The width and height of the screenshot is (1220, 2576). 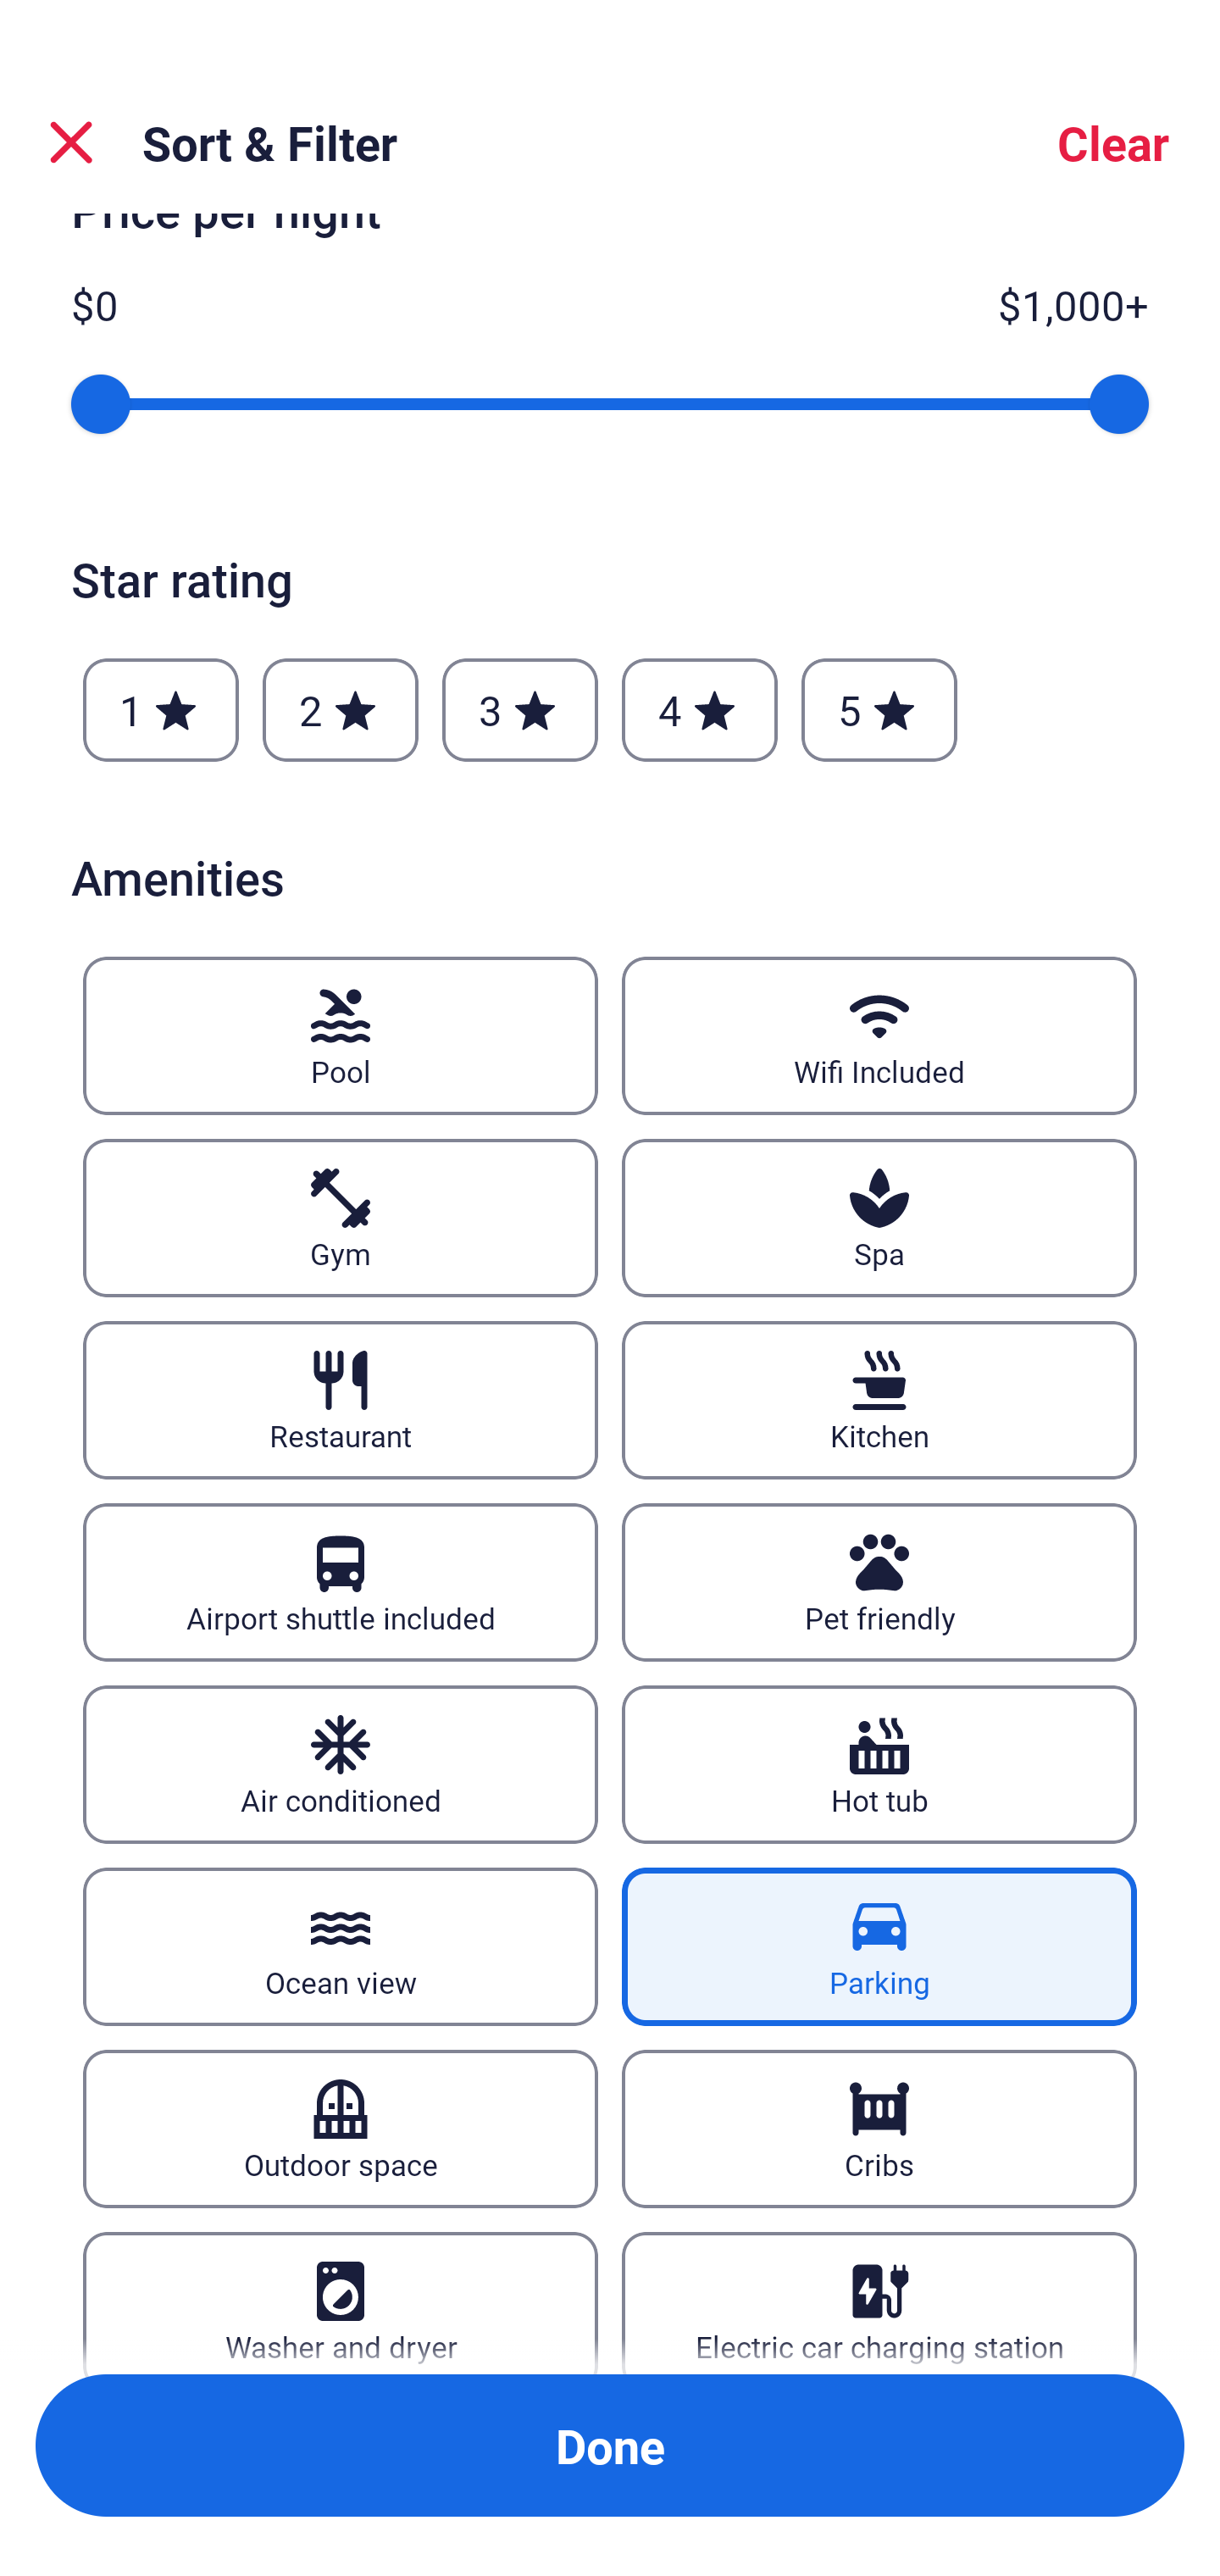 What do you see at coordinates (71, 142) in the screenshot?
I see `Close Sort and Filter` at bounding box center [71, 142].